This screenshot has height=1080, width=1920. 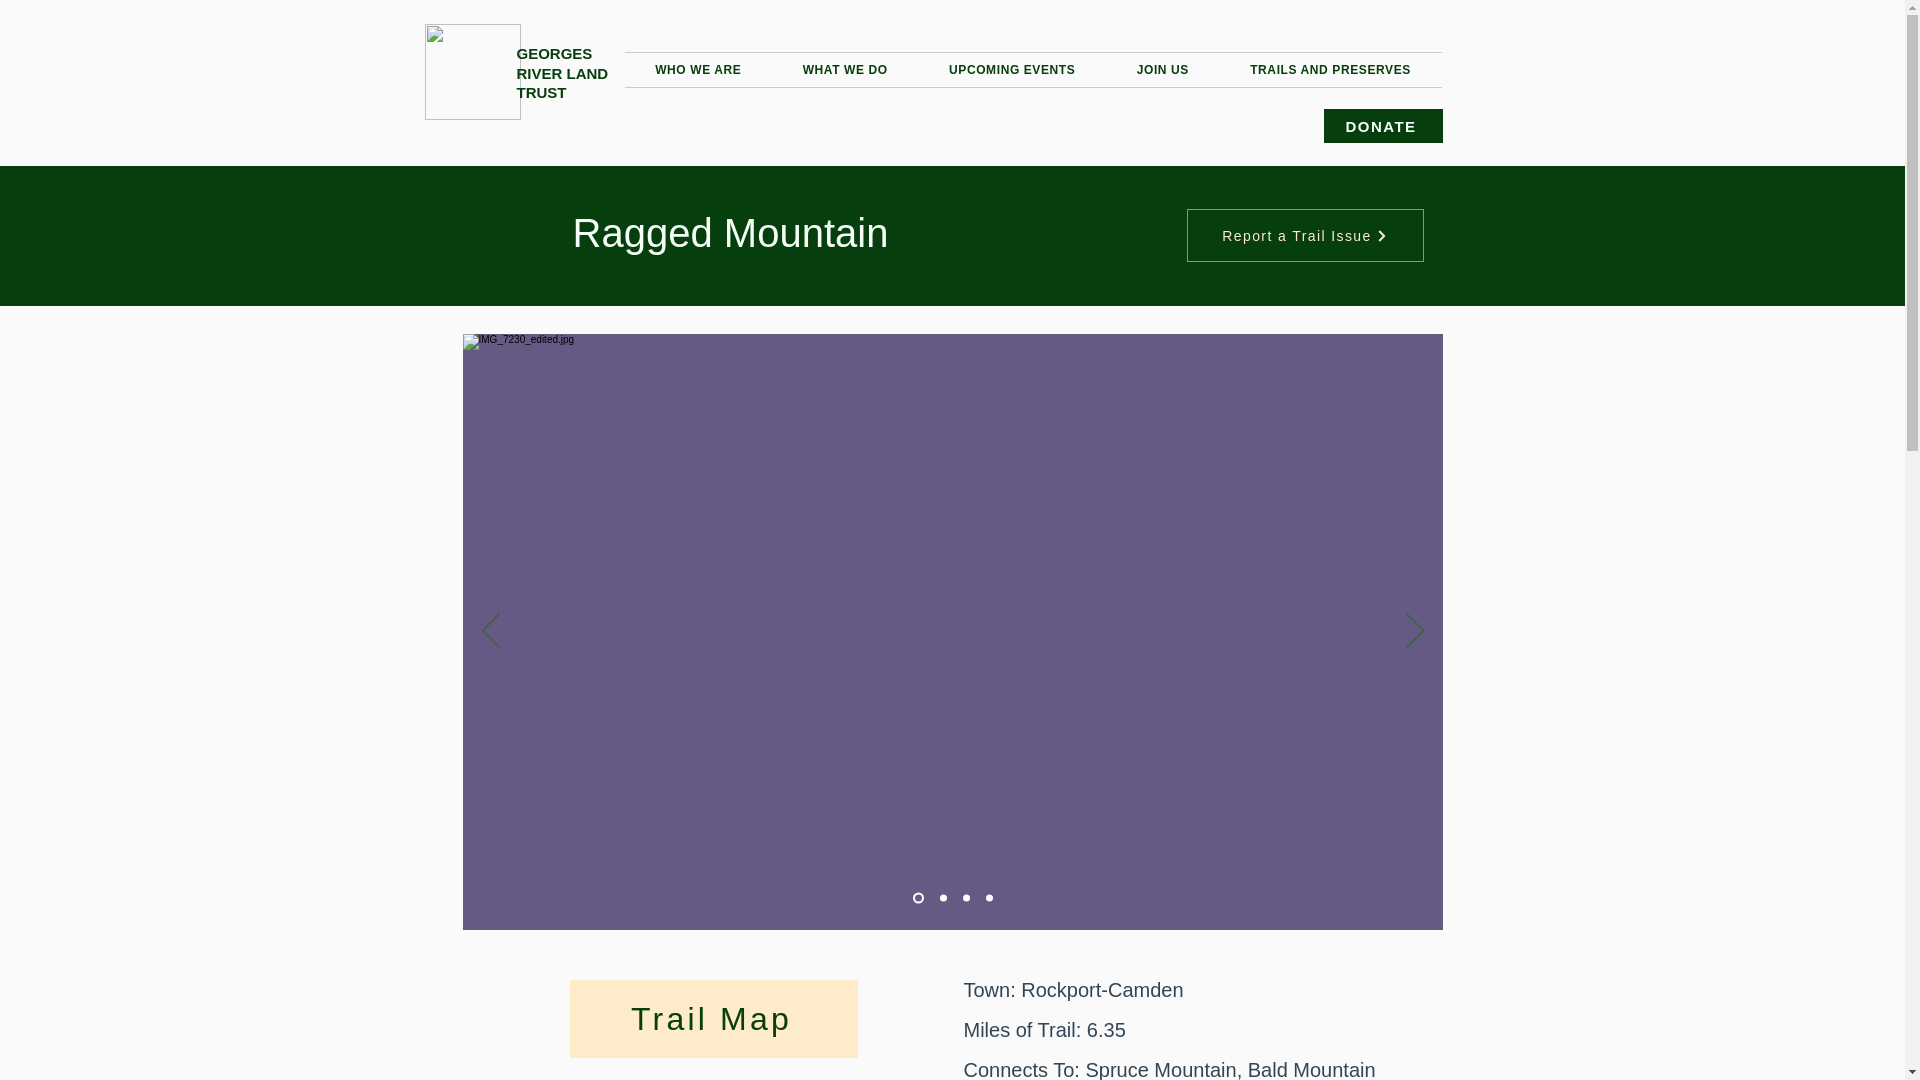 What do you see at coordinates (562, 73) in the screenshot?
I see `GEORGES RIVER LAND TRUST` at bounding box center [562, 73].